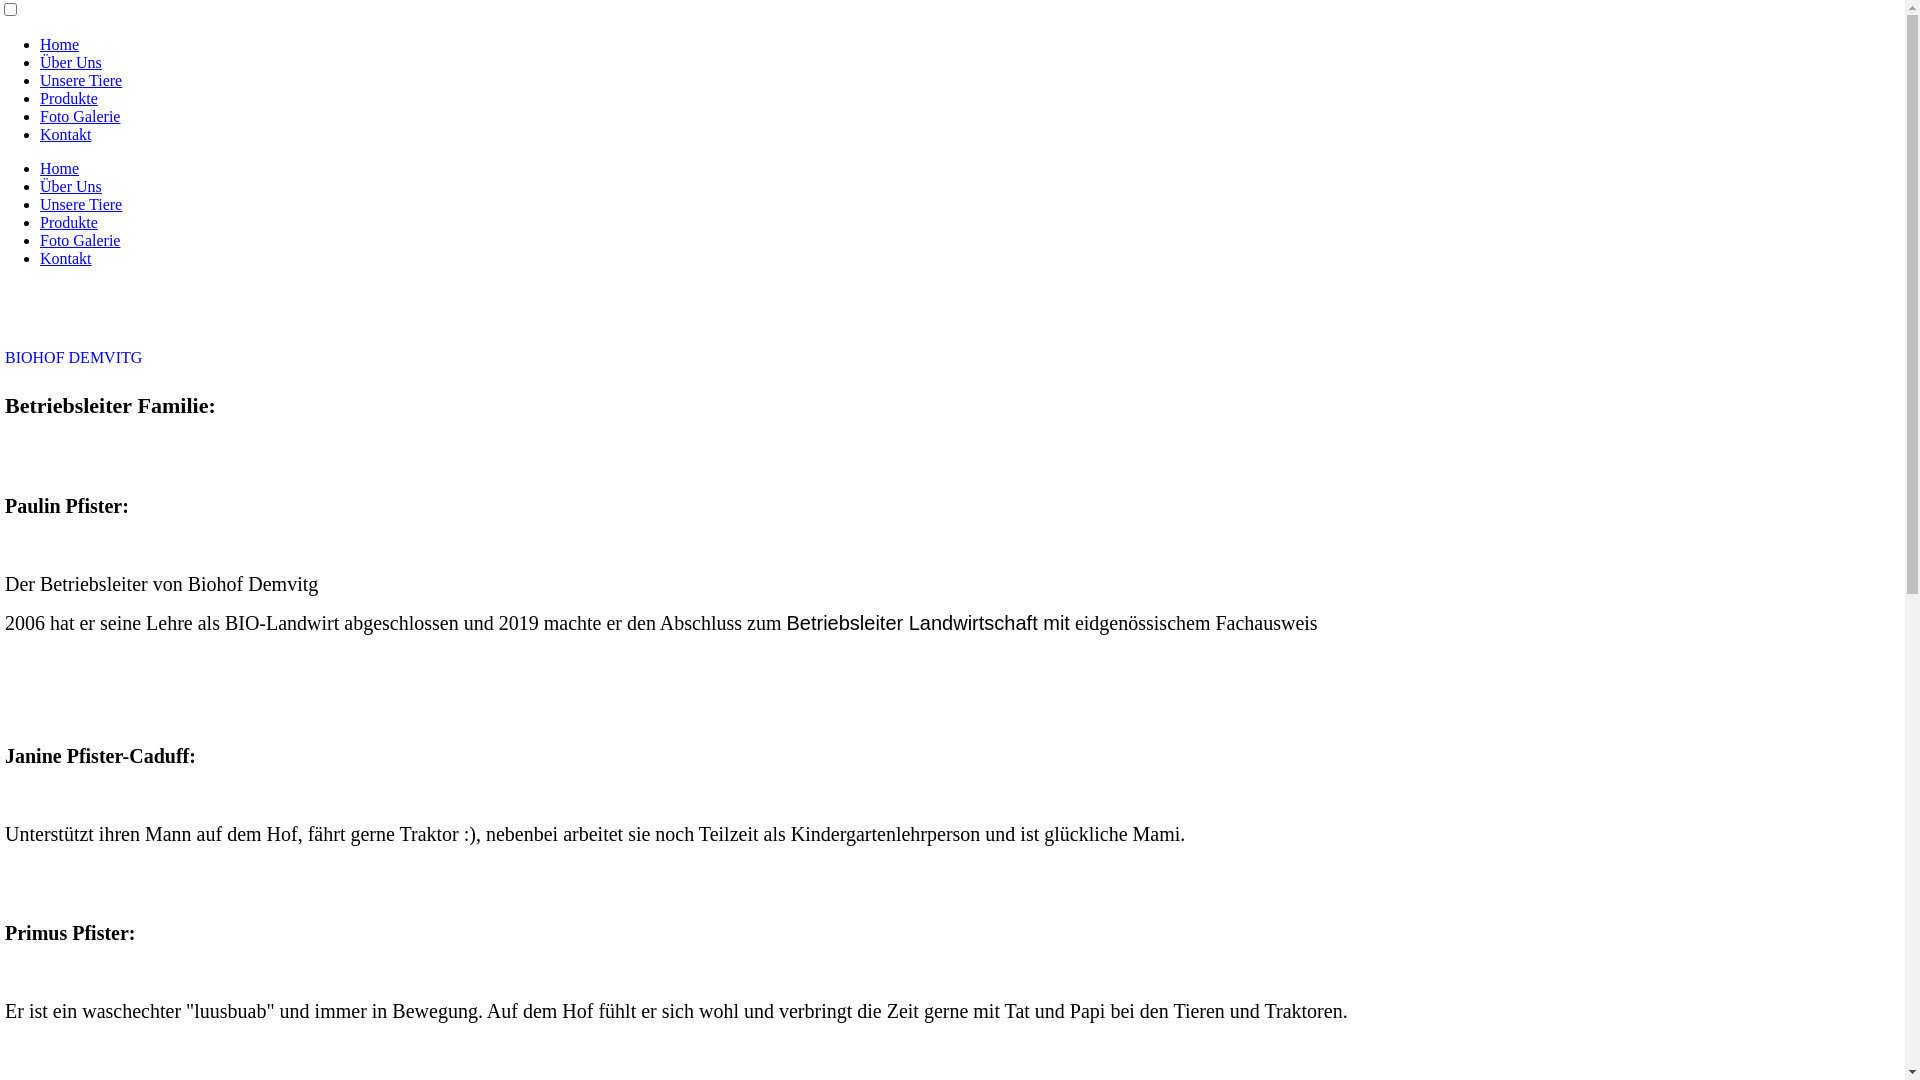  What do you see at coordinates (60, 168) in the screenshot?
I see `Home` at bounding box center [60, 168].